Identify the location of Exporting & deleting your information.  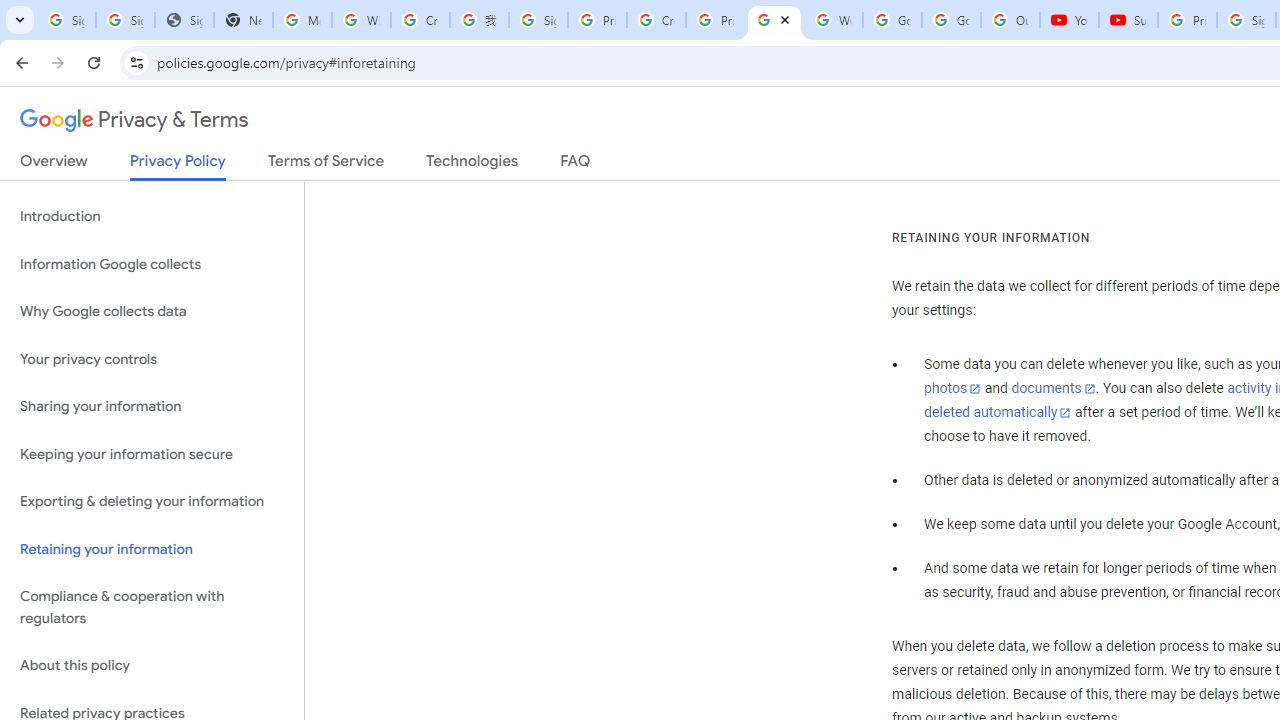
(152, 502).